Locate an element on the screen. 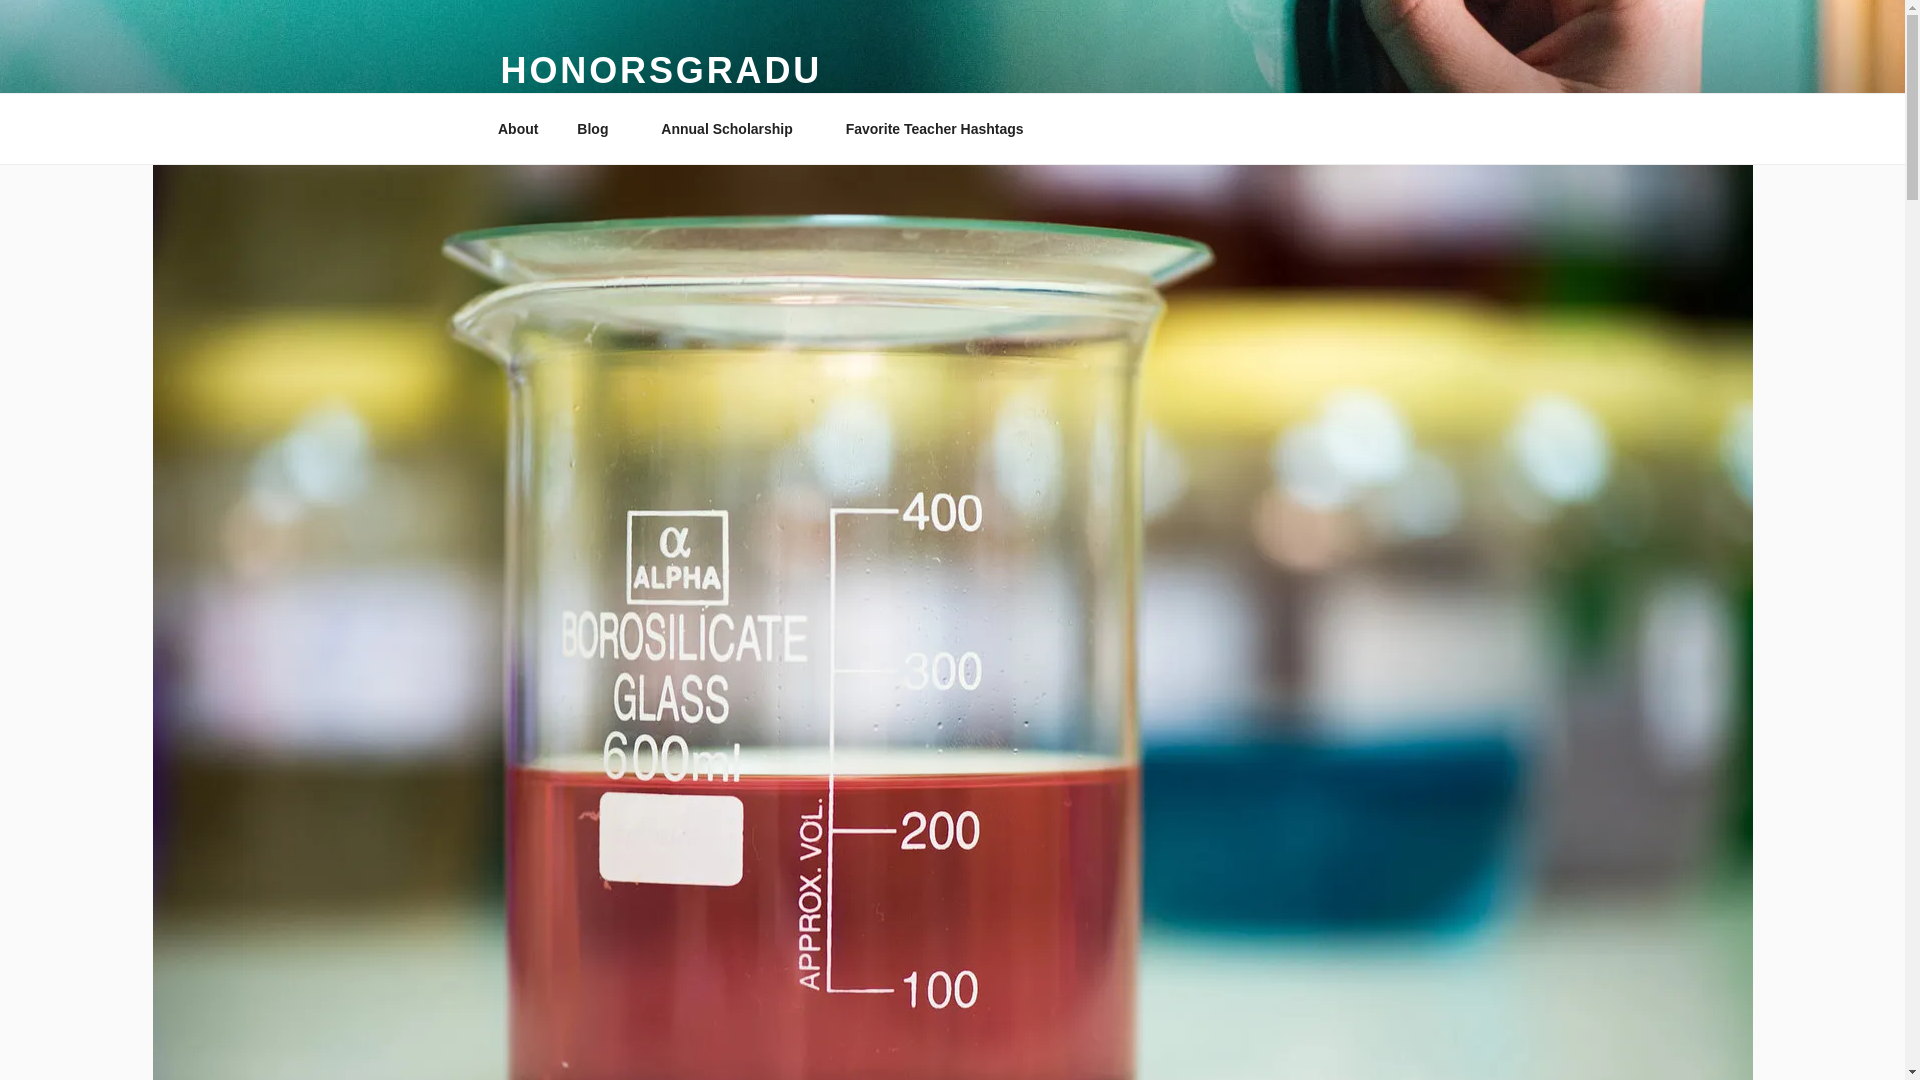 The image size is (1920, 1080). HONORSGRADU is located at coordinates (660, 70).